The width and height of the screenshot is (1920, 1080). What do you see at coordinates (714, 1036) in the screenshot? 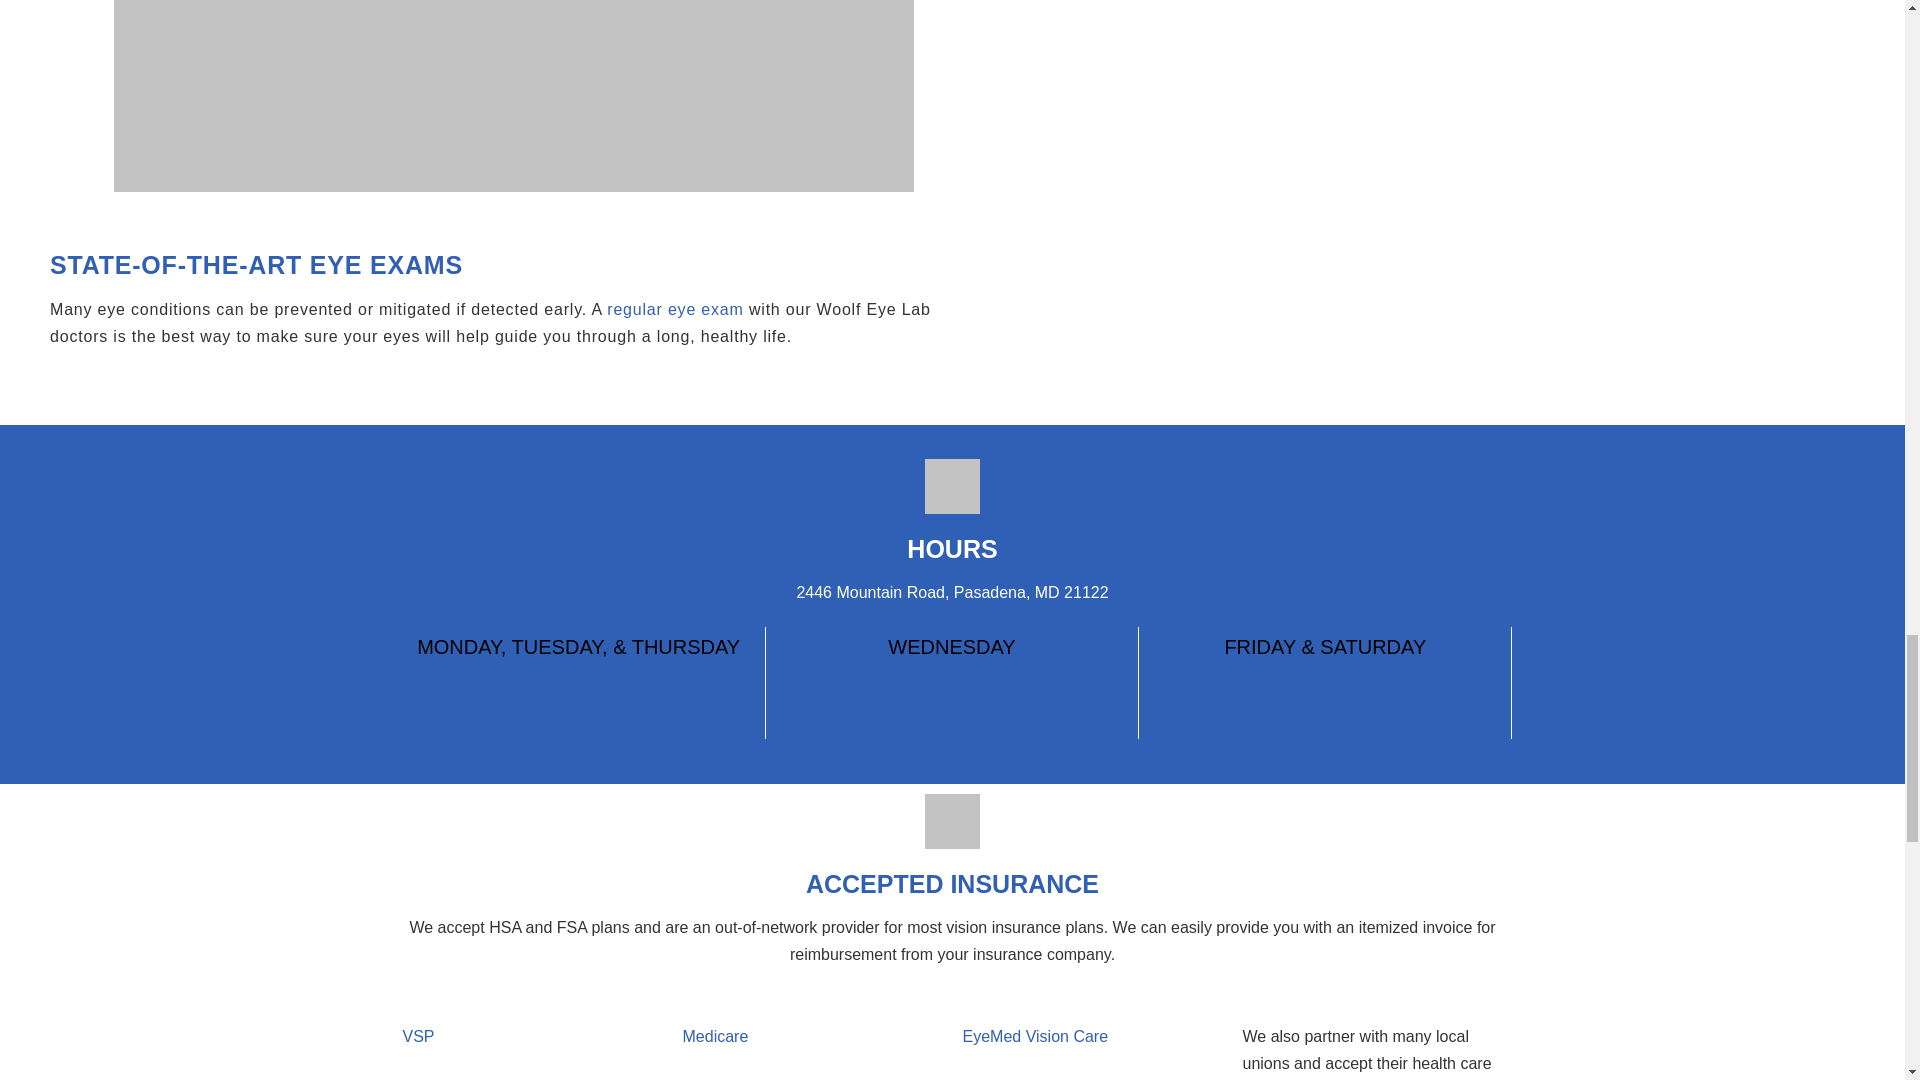
I see `Medicare` at bounding box center [714, 1036].